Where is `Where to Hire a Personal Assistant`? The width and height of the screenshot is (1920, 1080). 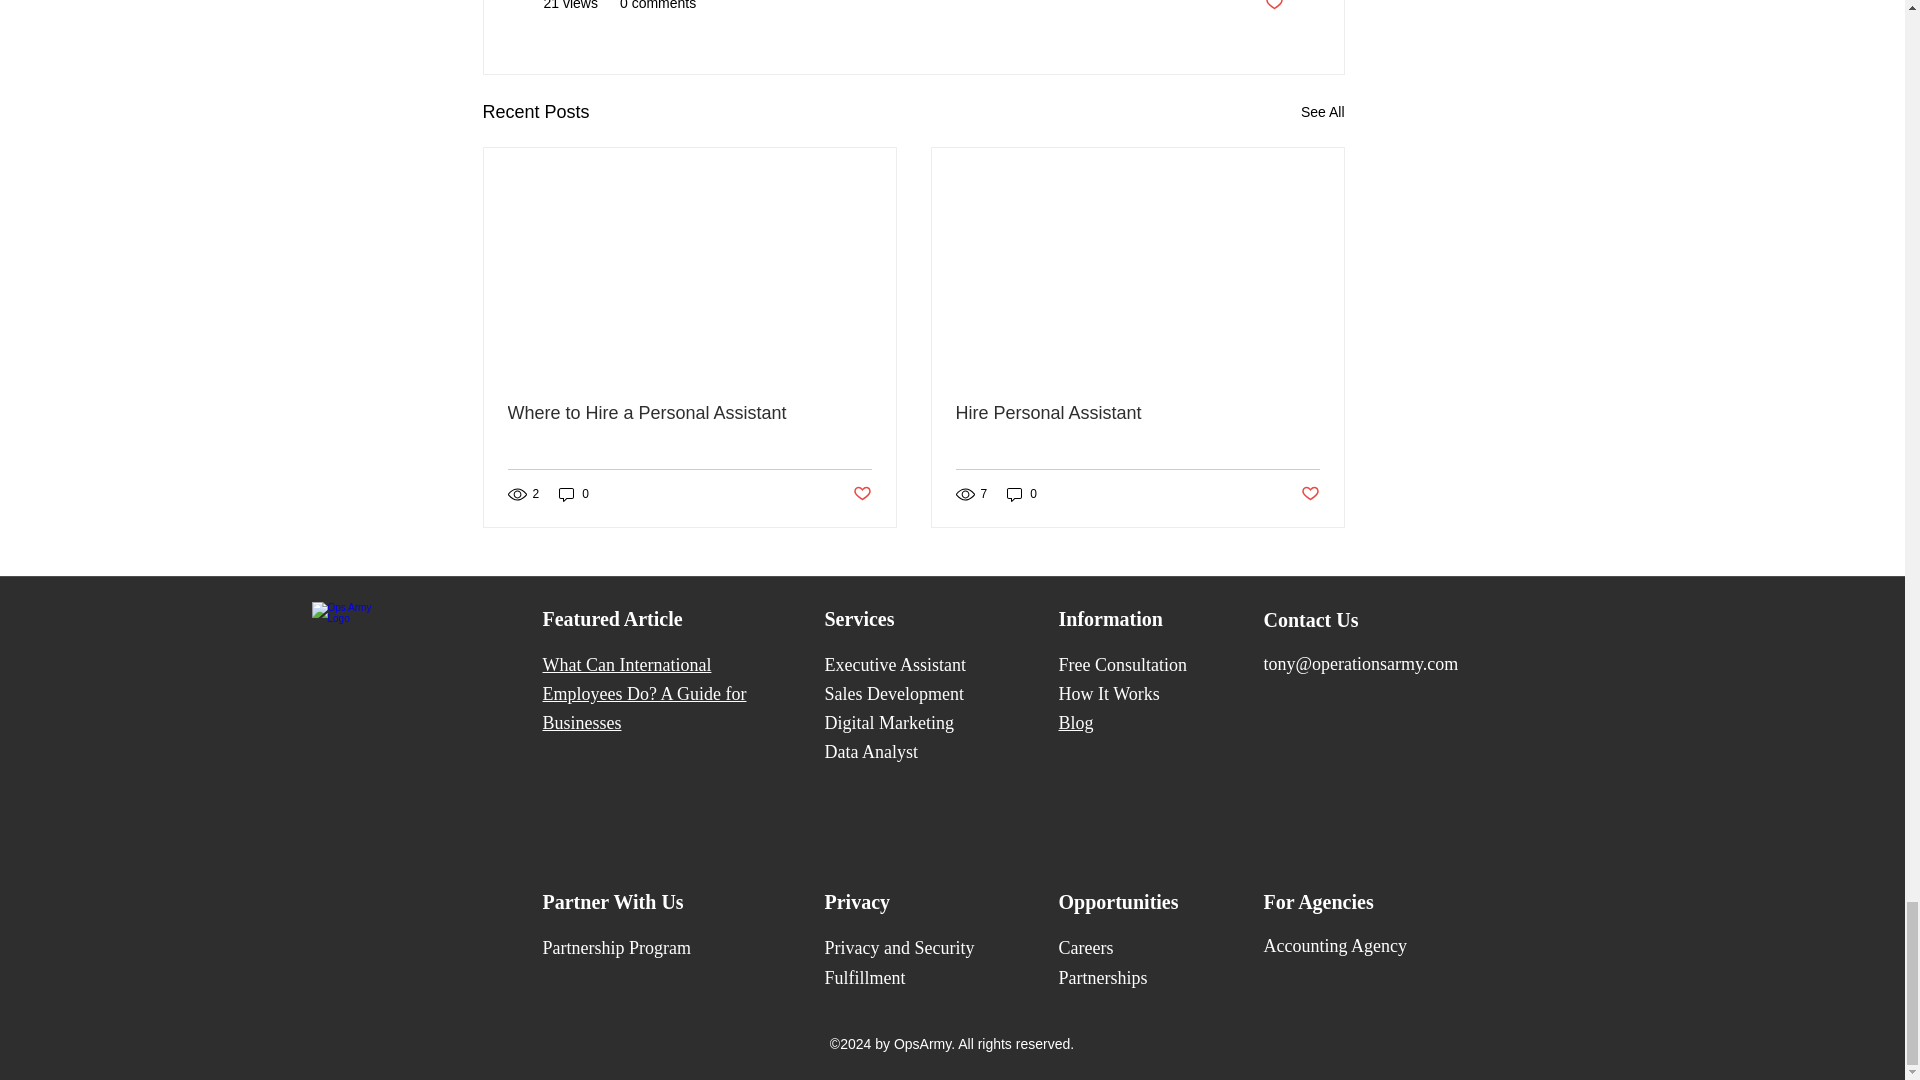 Where to Hire a Personal Assistant is located at coordinates (690, 413).